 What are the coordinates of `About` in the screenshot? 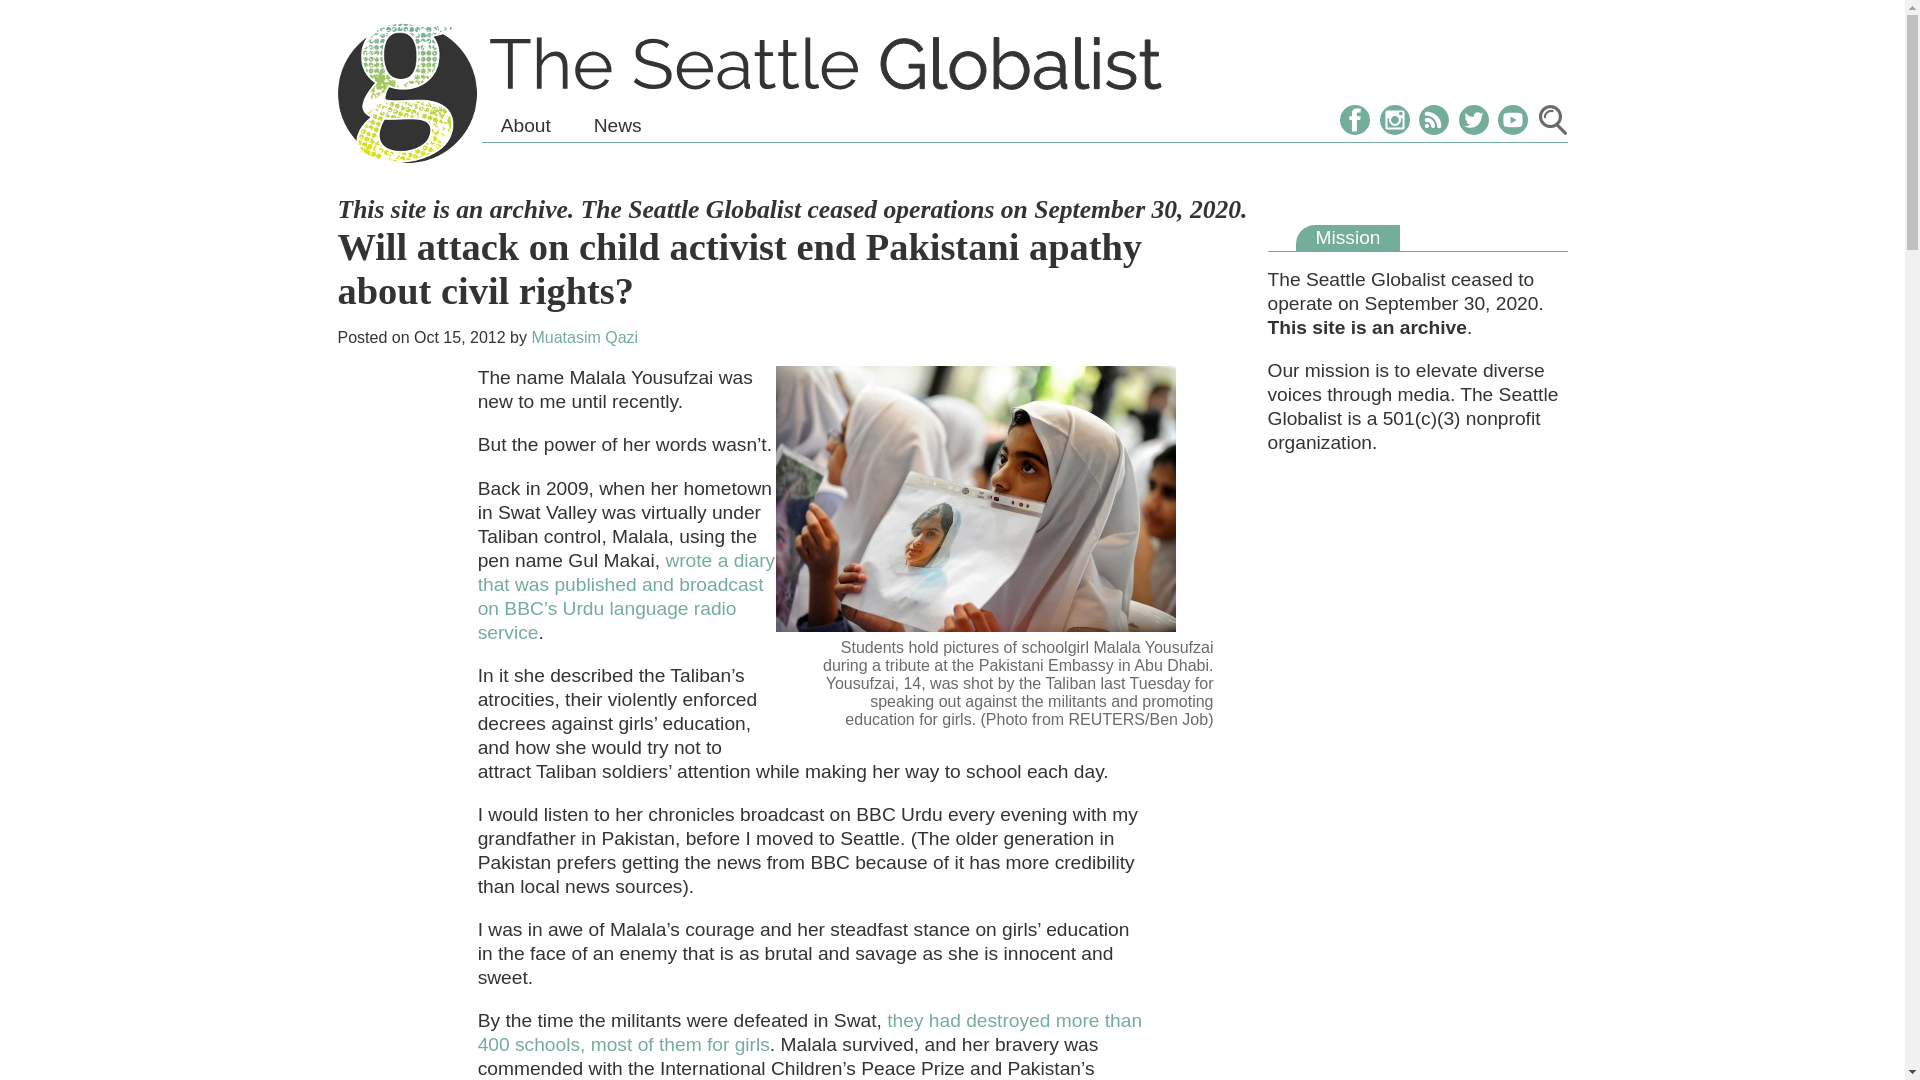 It's located at (526, 126).